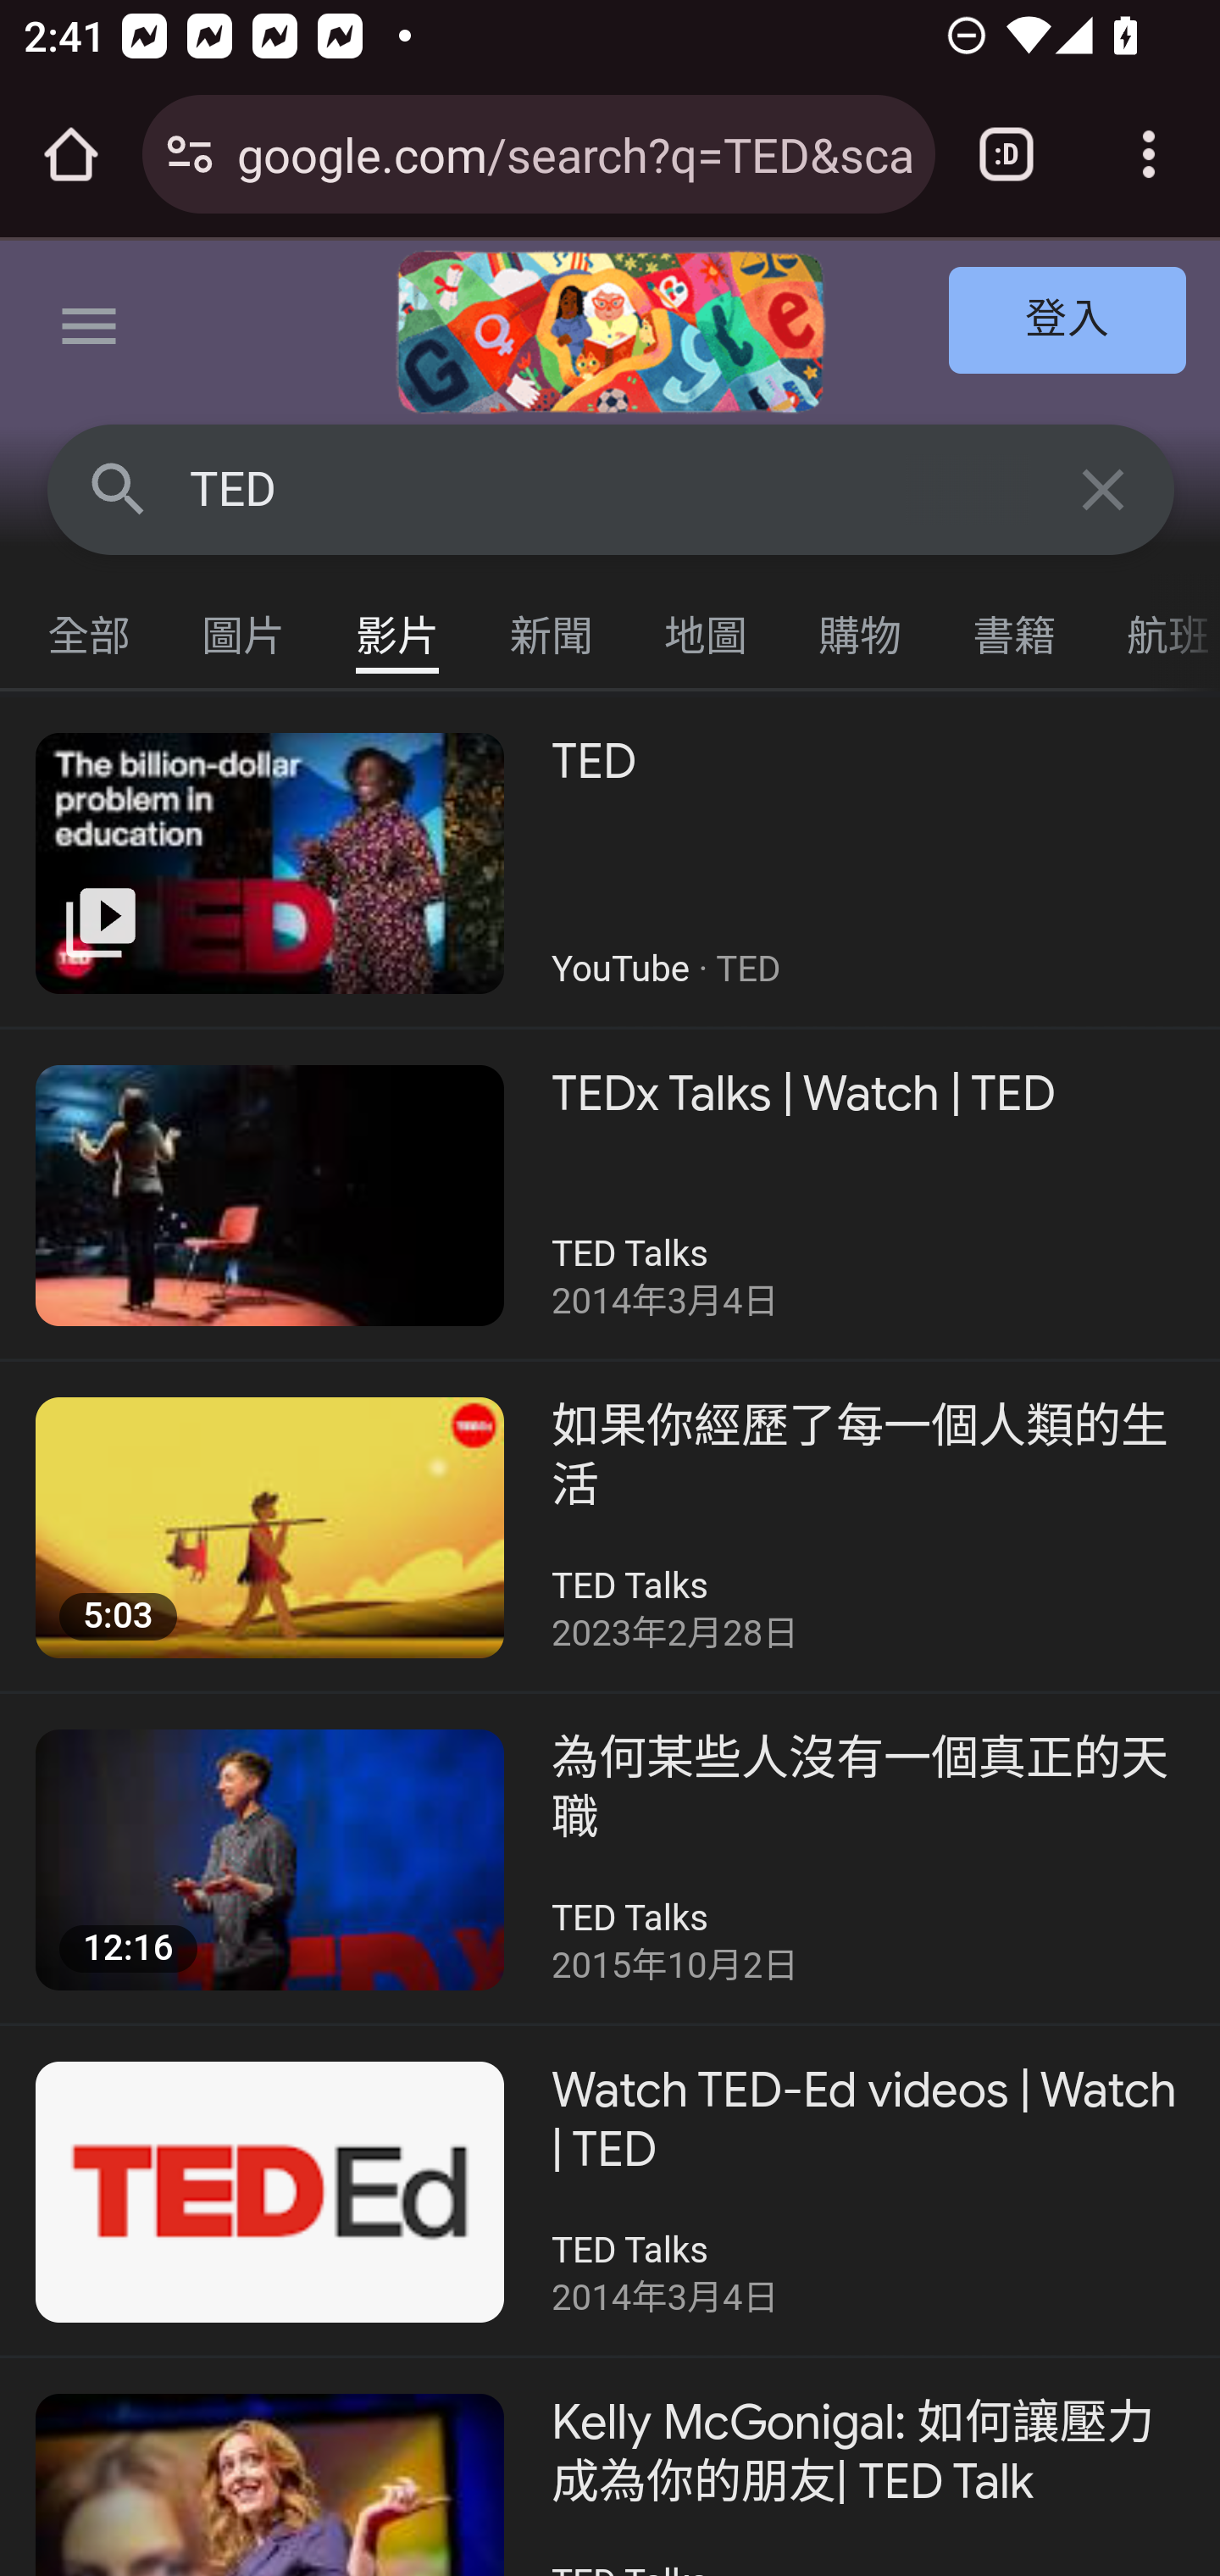  What do you see at coordinates (552, 628) in the screenshot?
I see `新聞` at bounding box center [552, 628].